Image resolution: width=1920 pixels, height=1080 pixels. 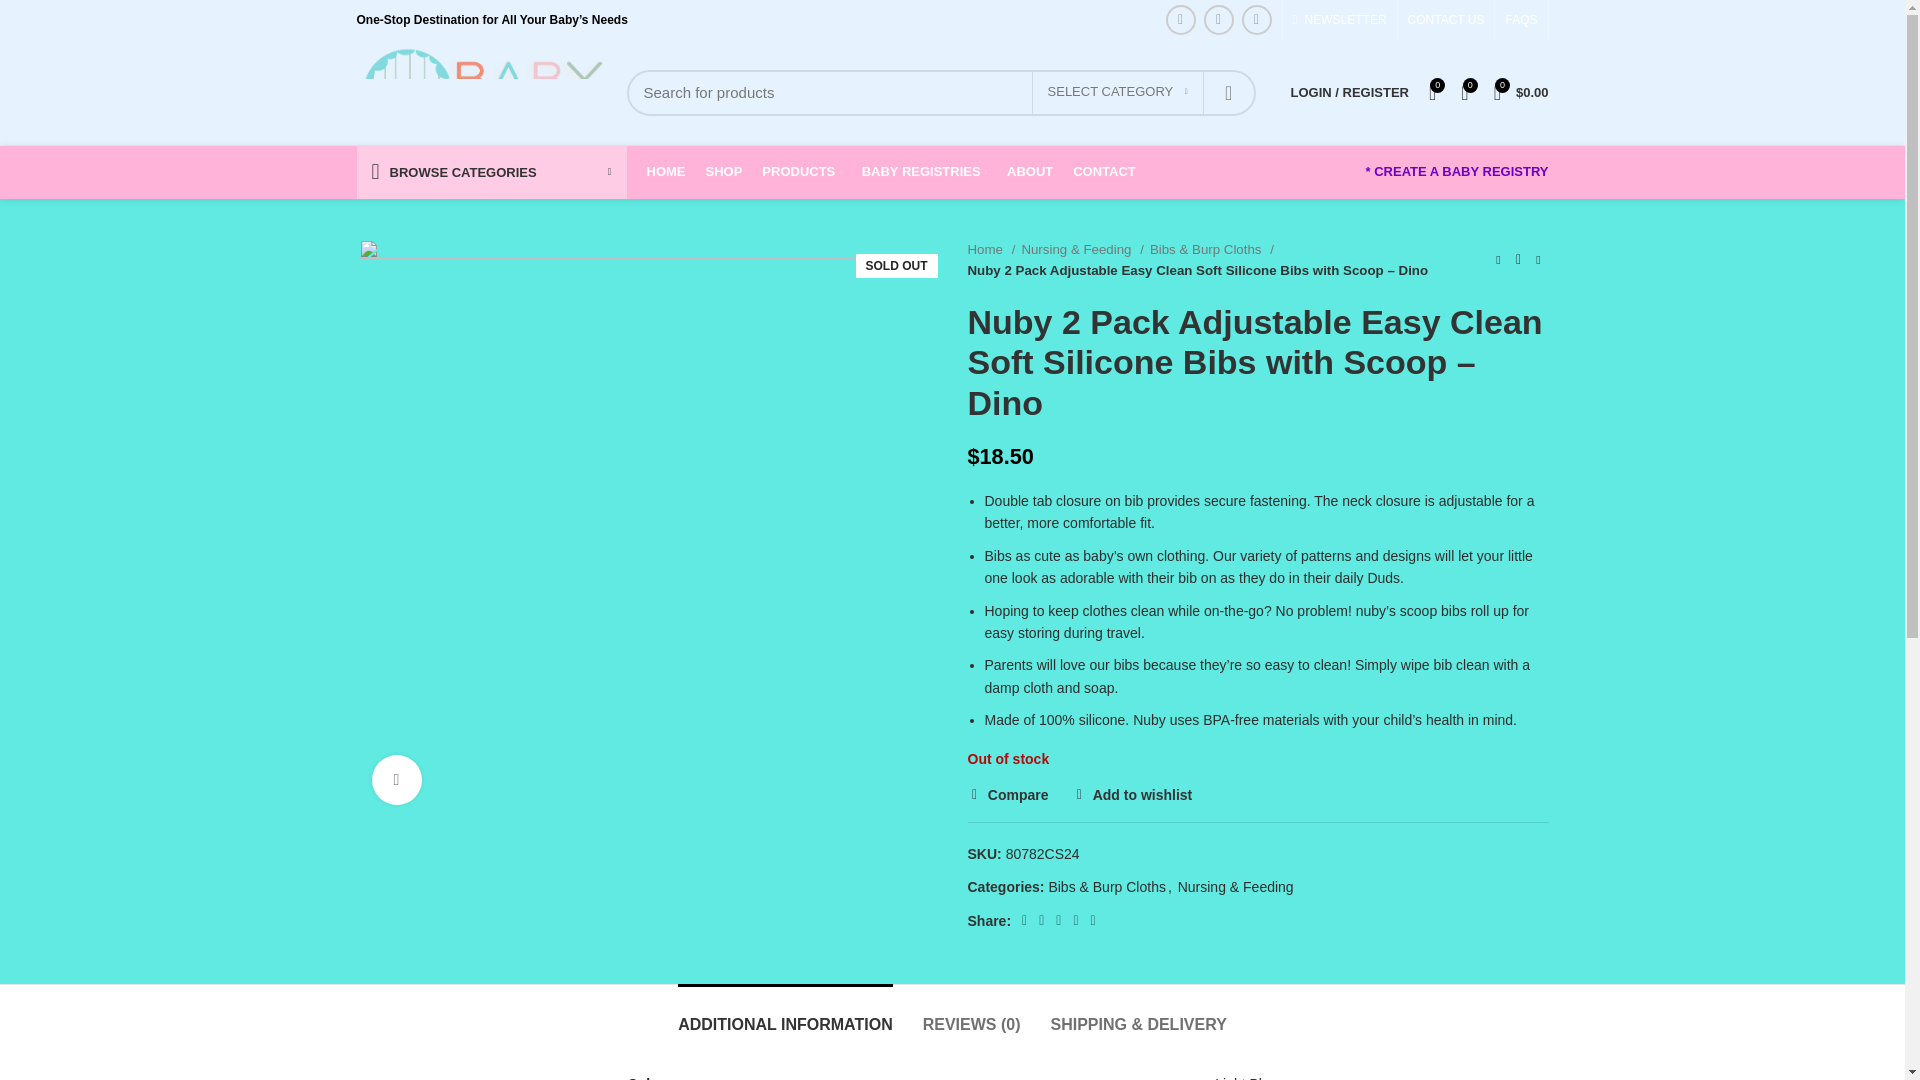 I want to click on FAQS, so click(x=1521, y=20).